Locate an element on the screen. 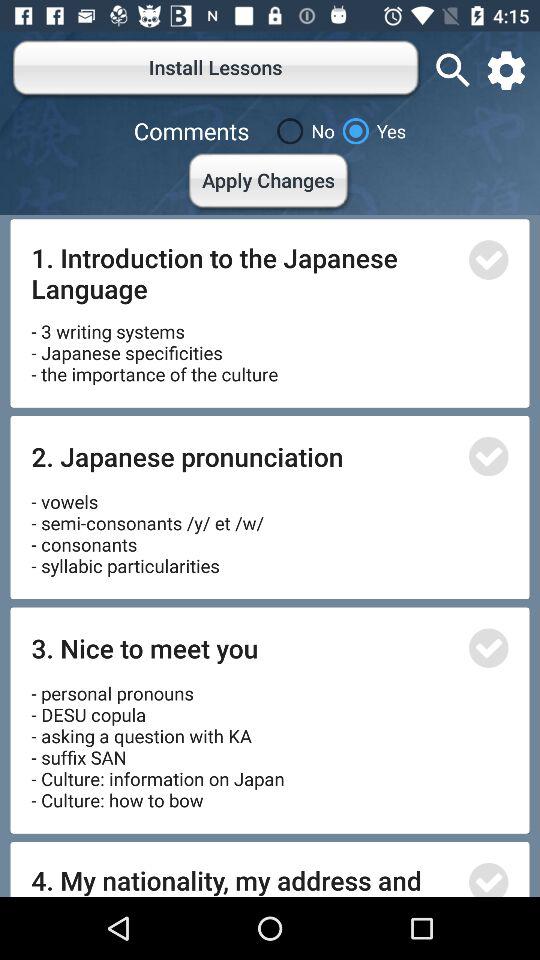 Image resolution: width=540 pixels, height=960 pixels. go do sealet is located at coordinates (488, 260).